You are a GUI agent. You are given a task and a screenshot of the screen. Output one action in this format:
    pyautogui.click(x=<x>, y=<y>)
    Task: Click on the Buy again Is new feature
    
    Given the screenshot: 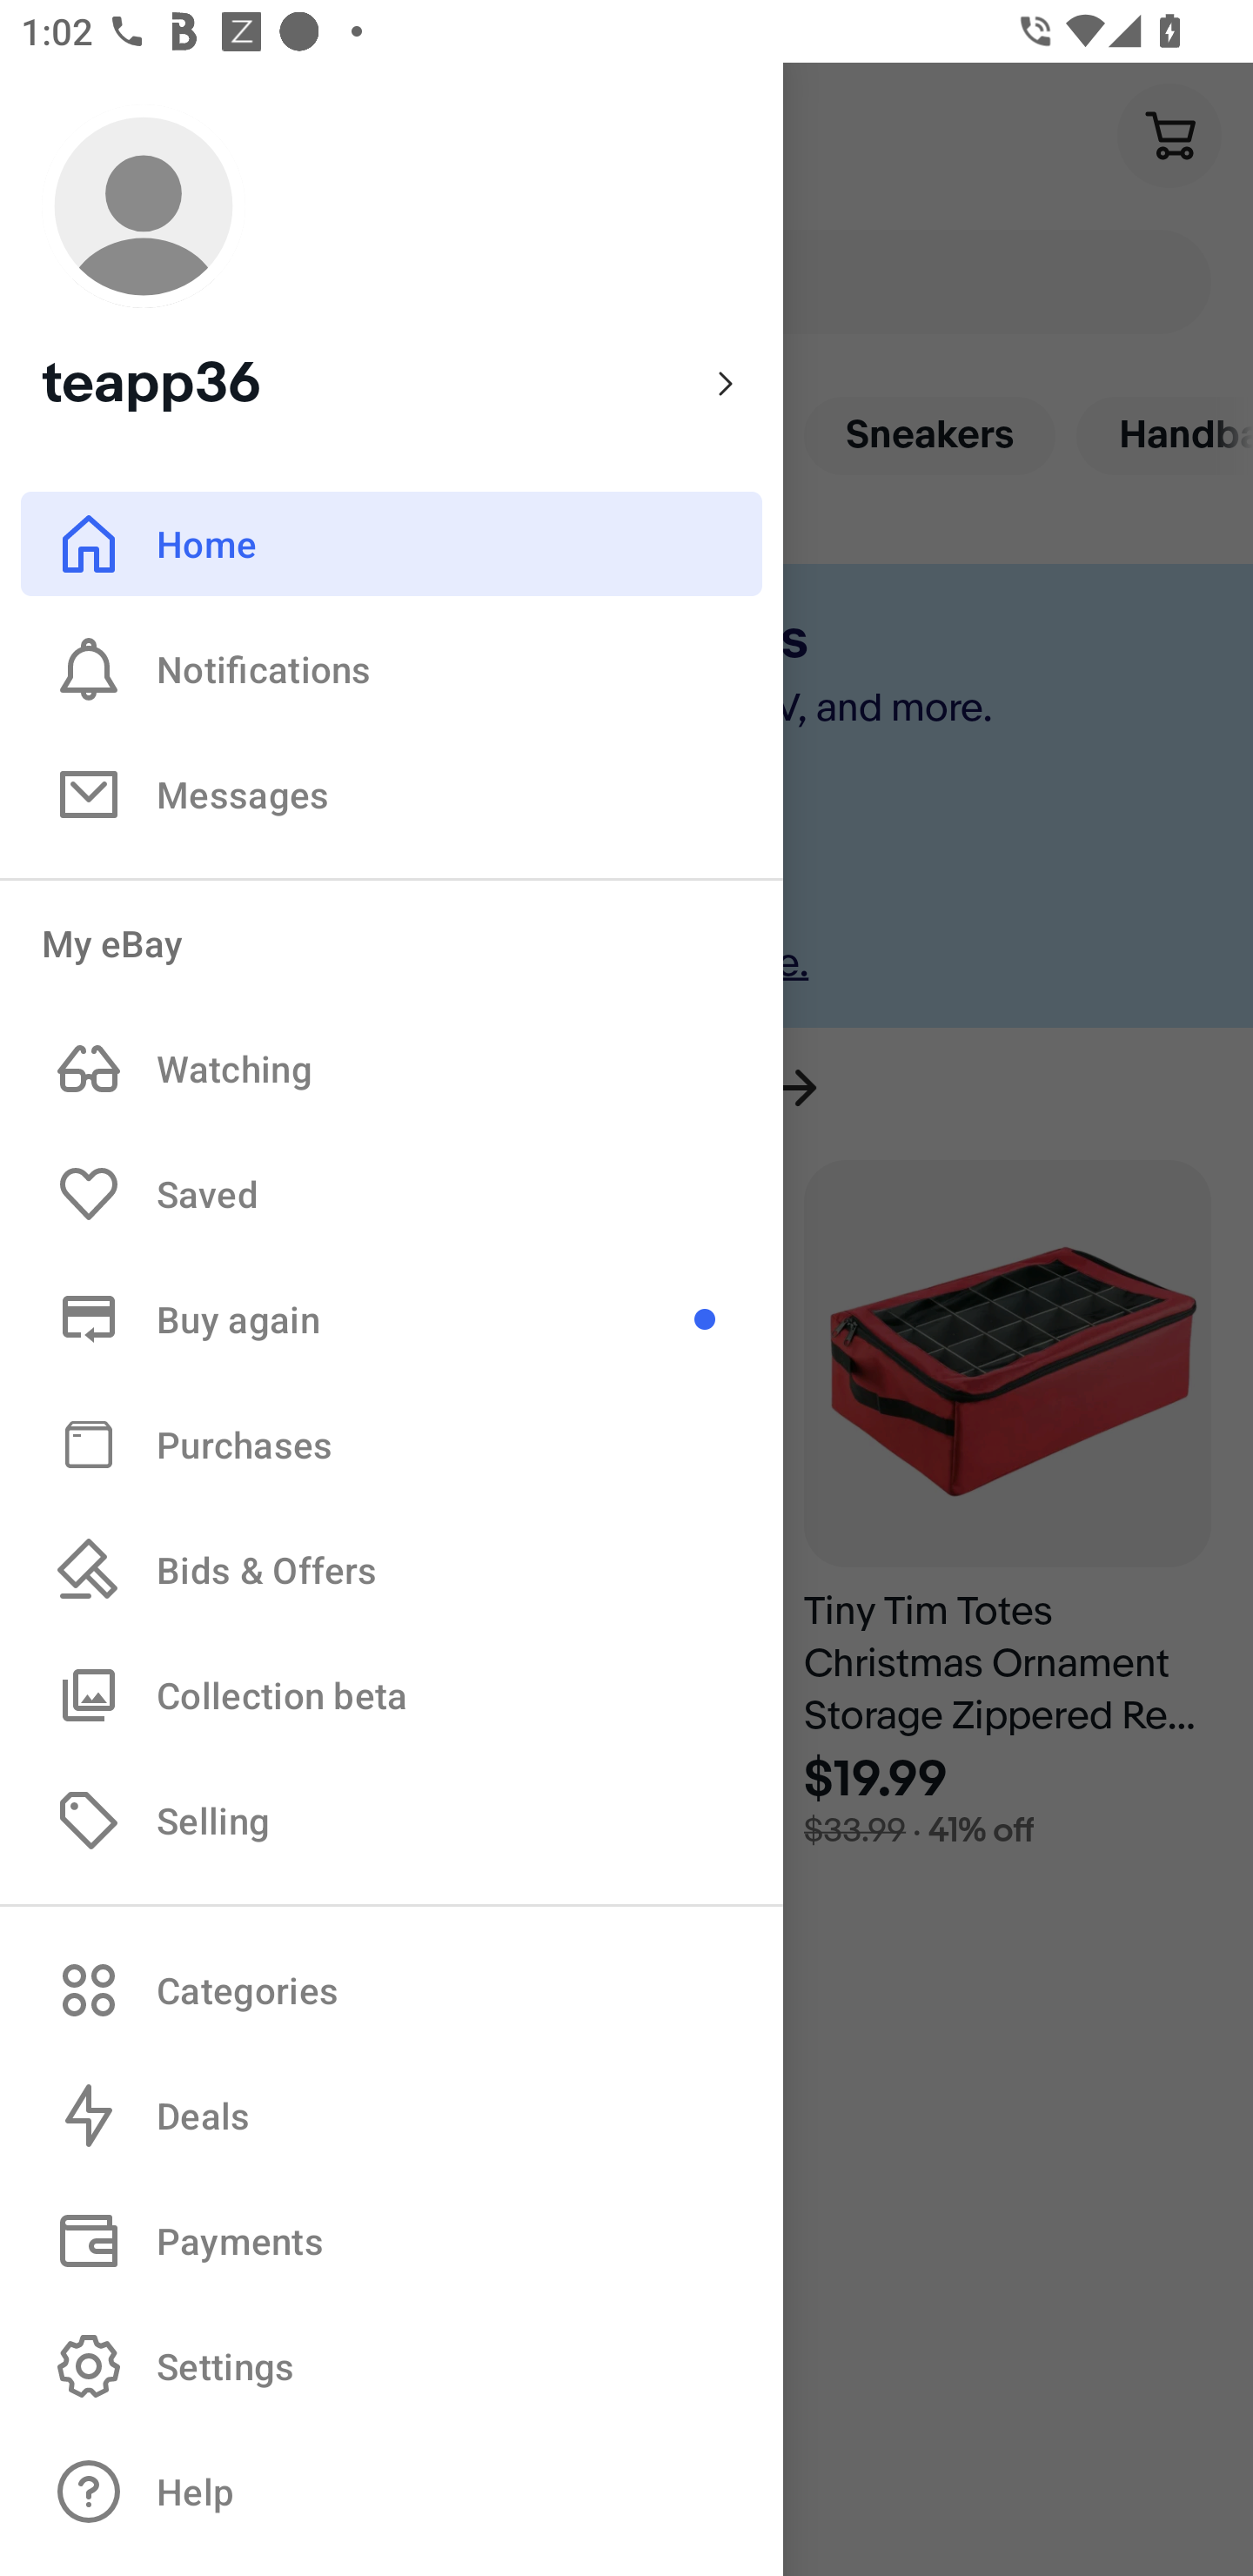 What is the action you would take?
    pyautogui.click(x=392, y=1318)
    